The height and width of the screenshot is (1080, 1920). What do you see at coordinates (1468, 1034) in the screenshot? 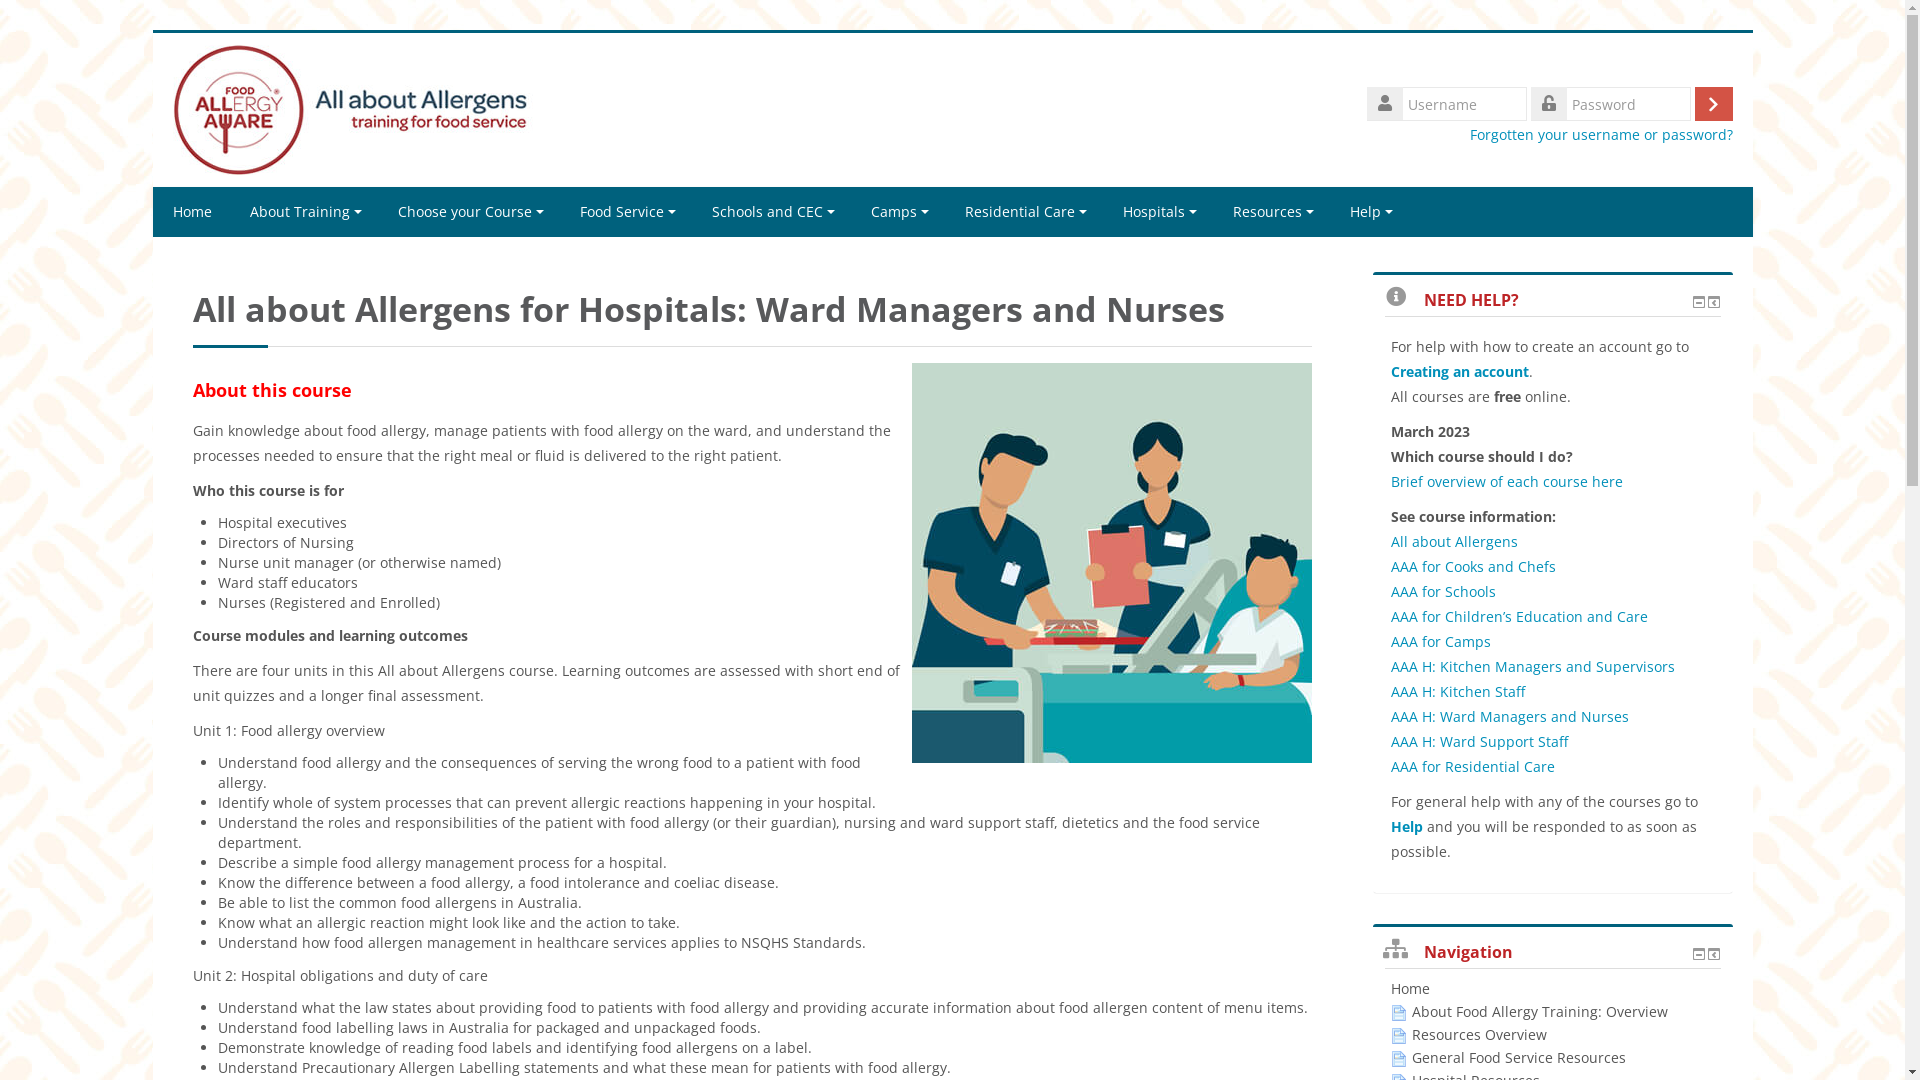
I see `Resources Overview` at bounding box center [1468, 1034].